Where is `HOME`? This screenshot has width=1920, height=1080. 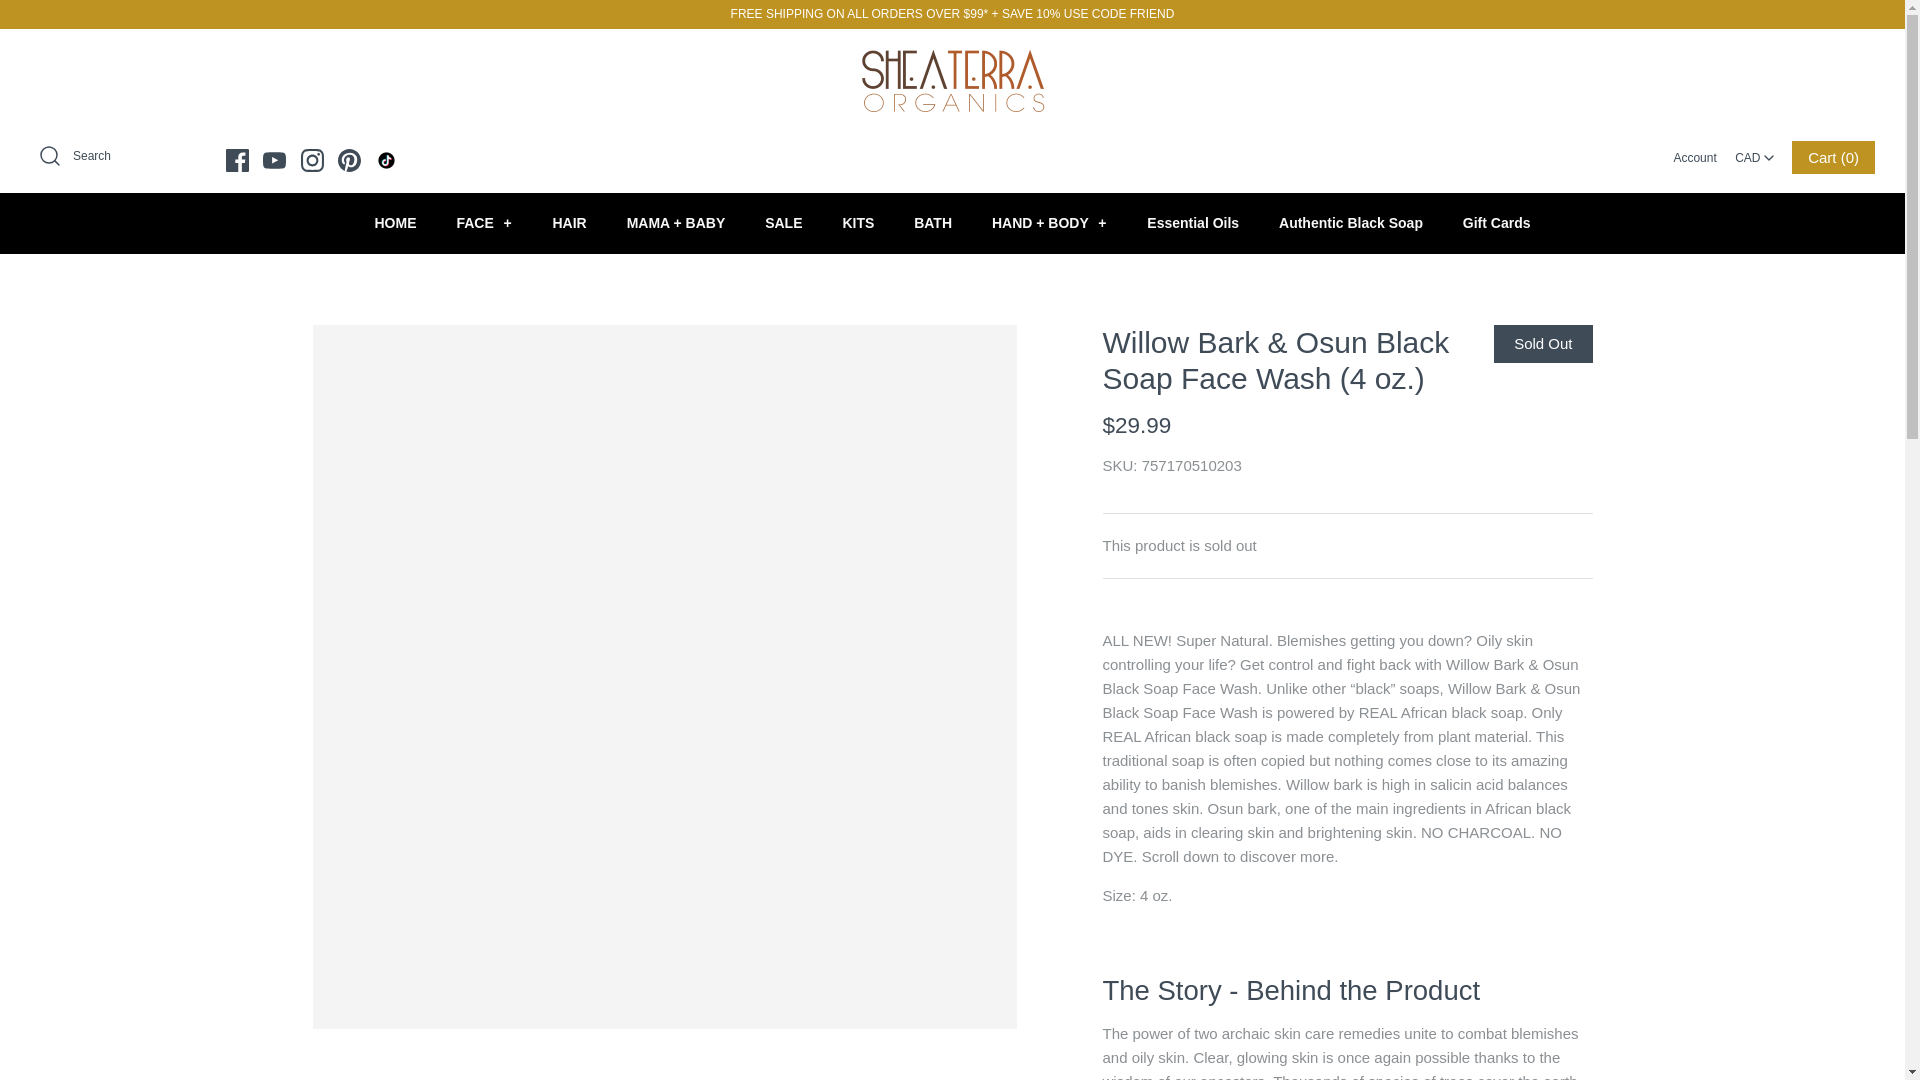 HOME is located at coordinates (394, 223).